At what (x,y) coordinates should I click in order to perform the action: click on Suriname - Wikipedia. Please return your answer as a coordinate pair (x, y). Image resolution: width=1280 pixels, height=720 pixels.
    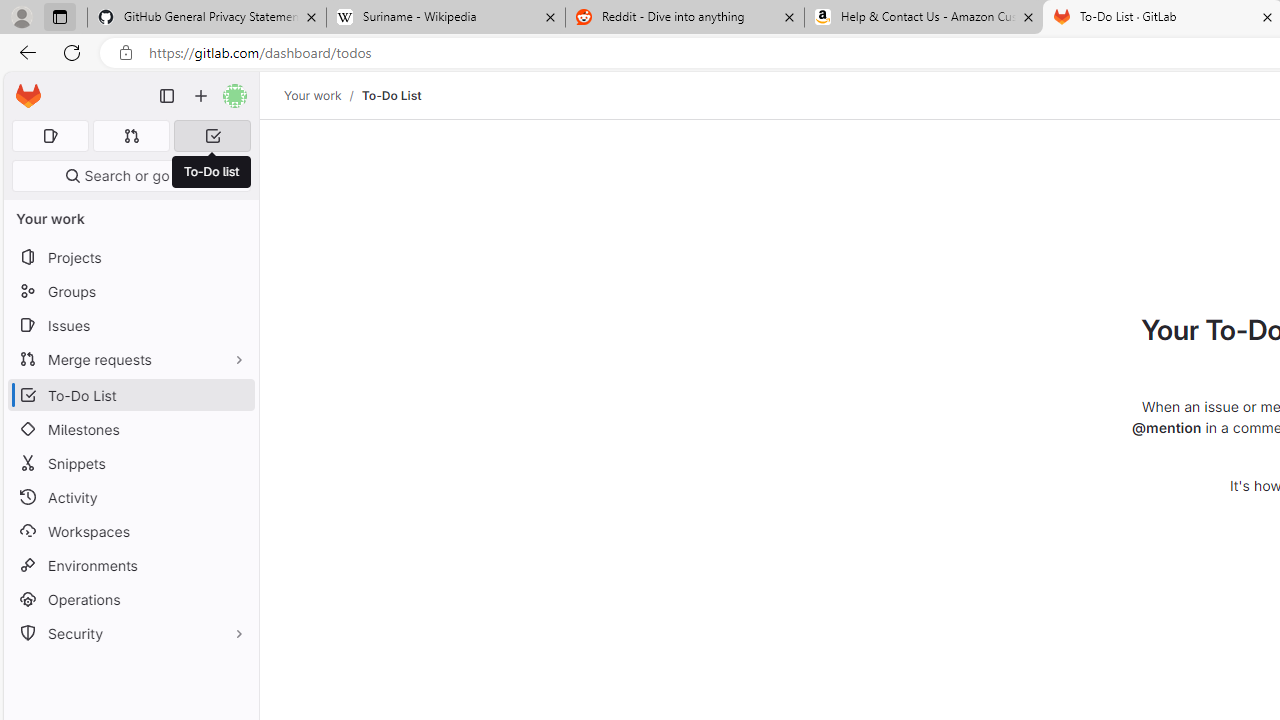
    Looking at the image, I should click on (445, 18).